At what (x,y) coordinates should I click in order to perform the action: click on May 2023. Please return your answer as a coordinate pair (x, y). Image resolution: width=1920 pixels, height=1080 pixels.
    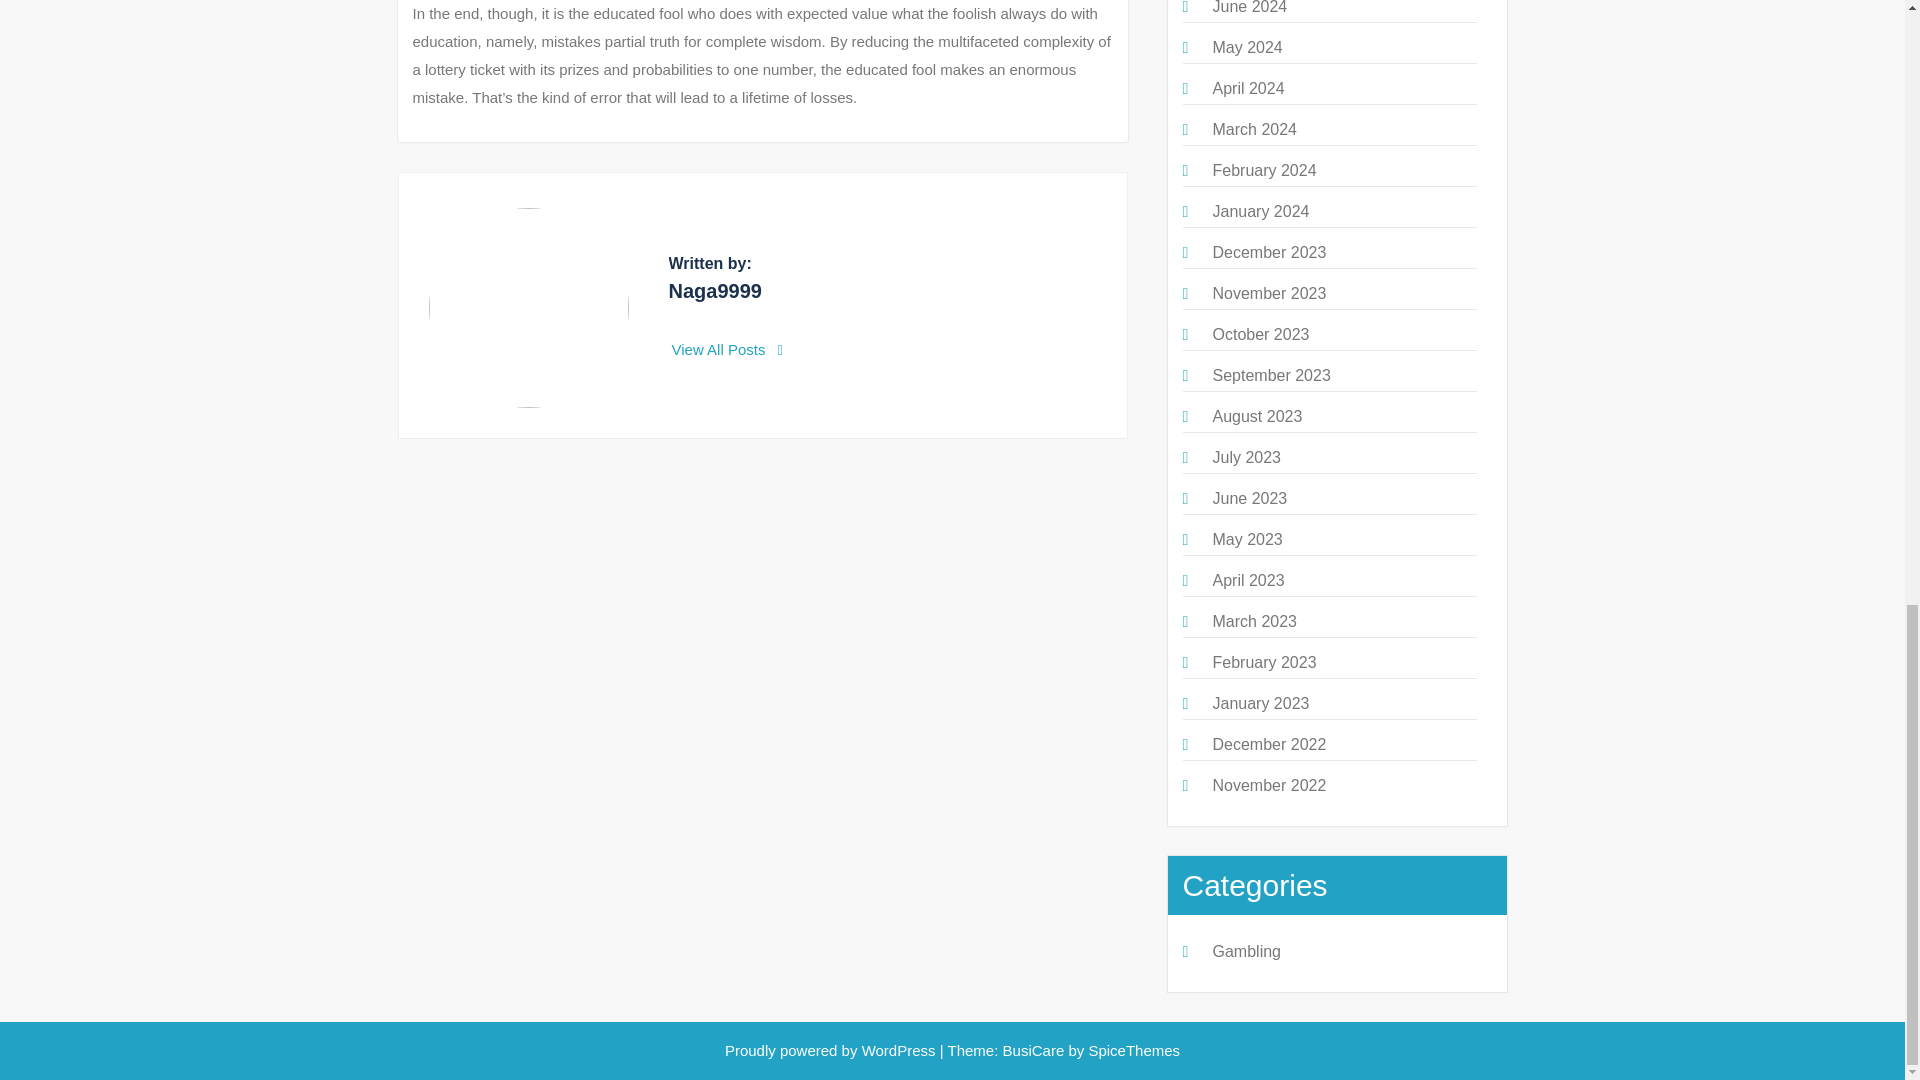
    Looking at the image, I should click on (1246, 539).